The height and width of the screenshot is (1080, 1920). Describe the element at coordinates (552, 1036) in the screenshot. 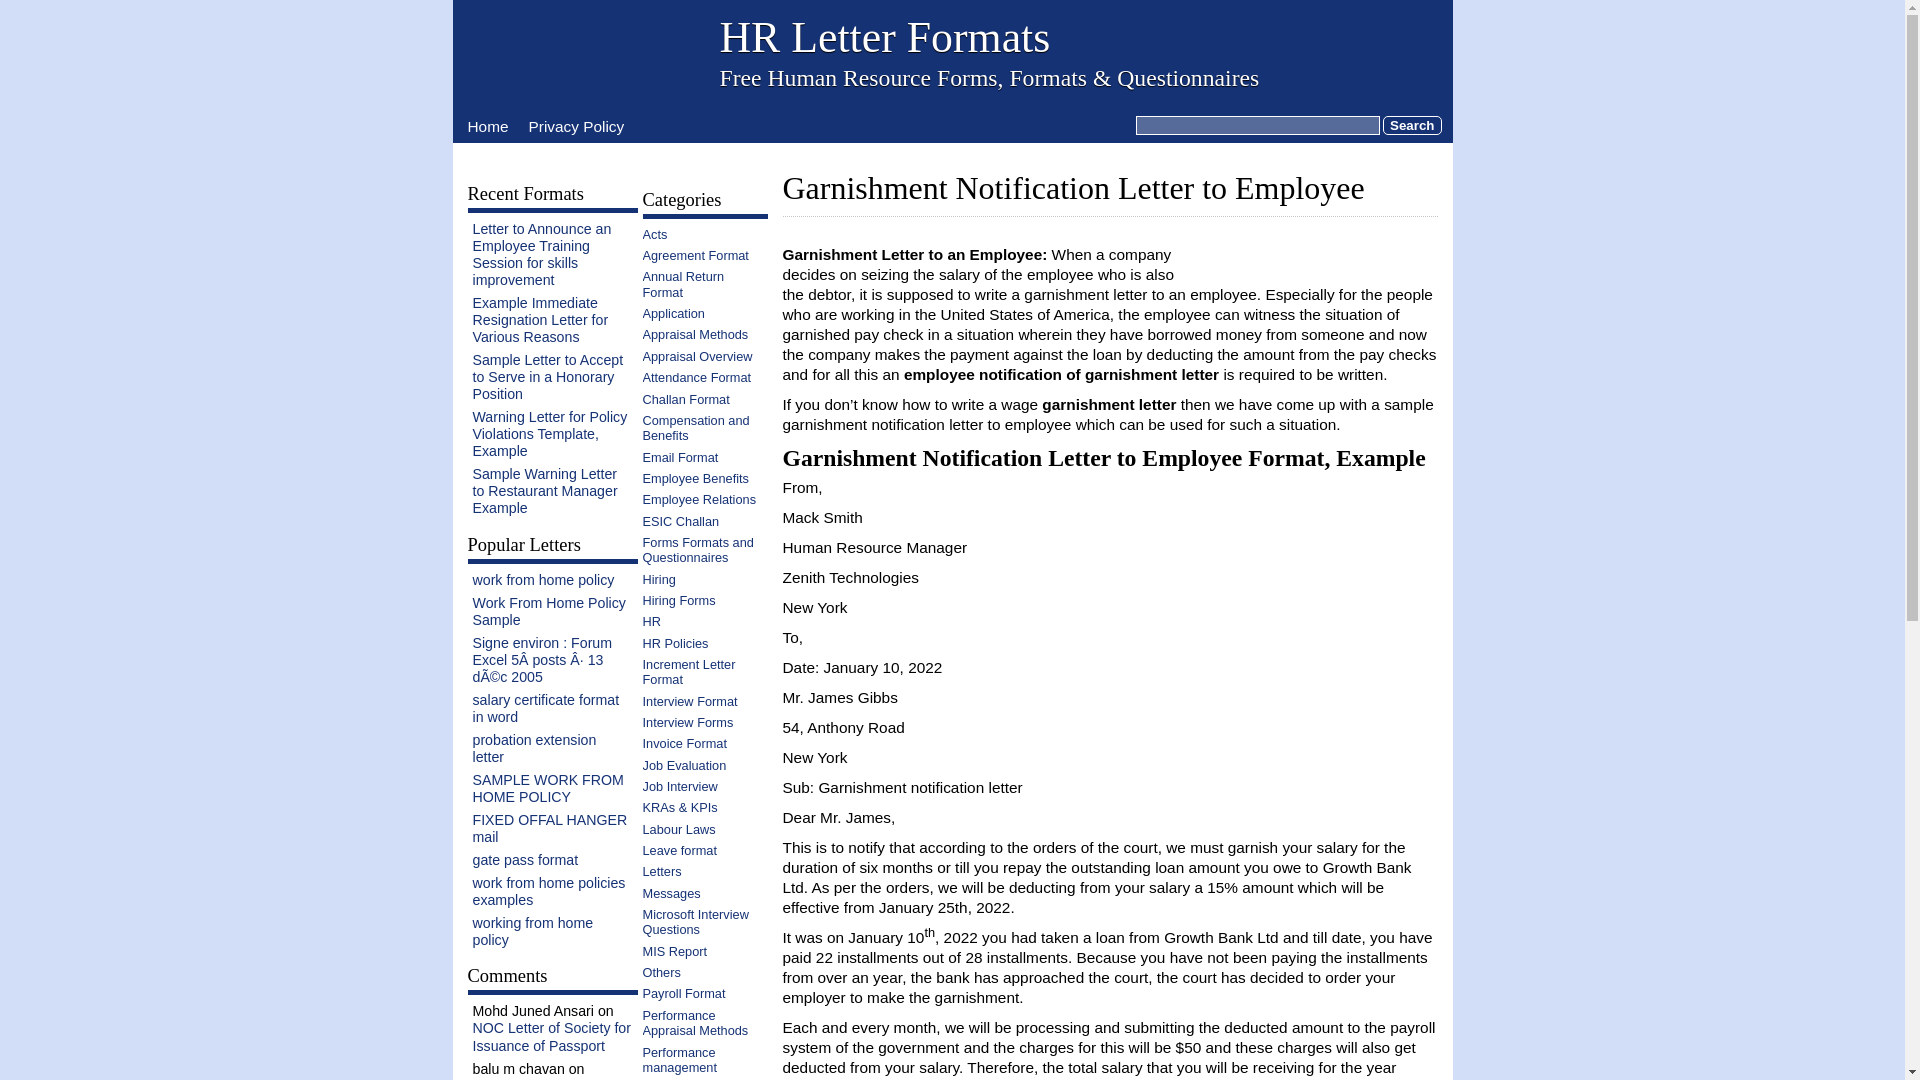

I see `NOC Letter of Society for Issuance of Passport` at that location.